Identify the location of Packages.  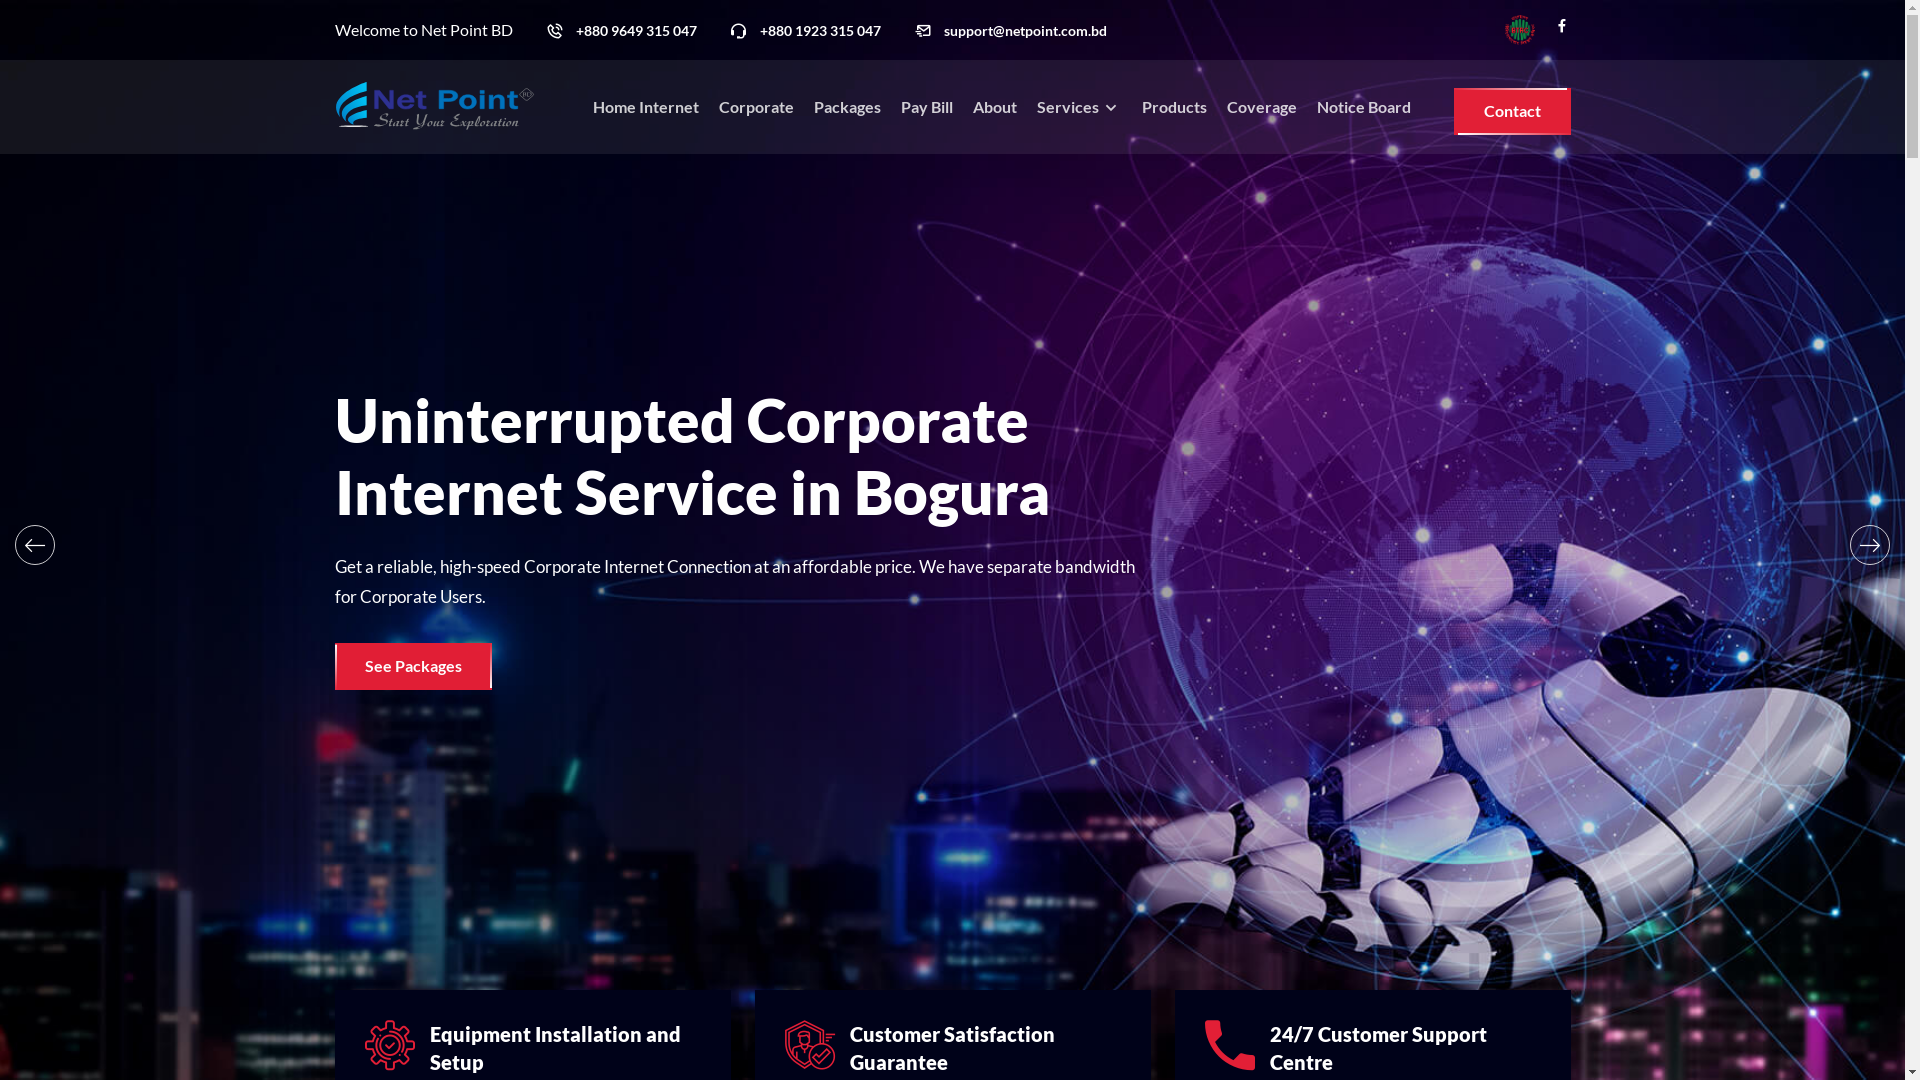
(848, 107).